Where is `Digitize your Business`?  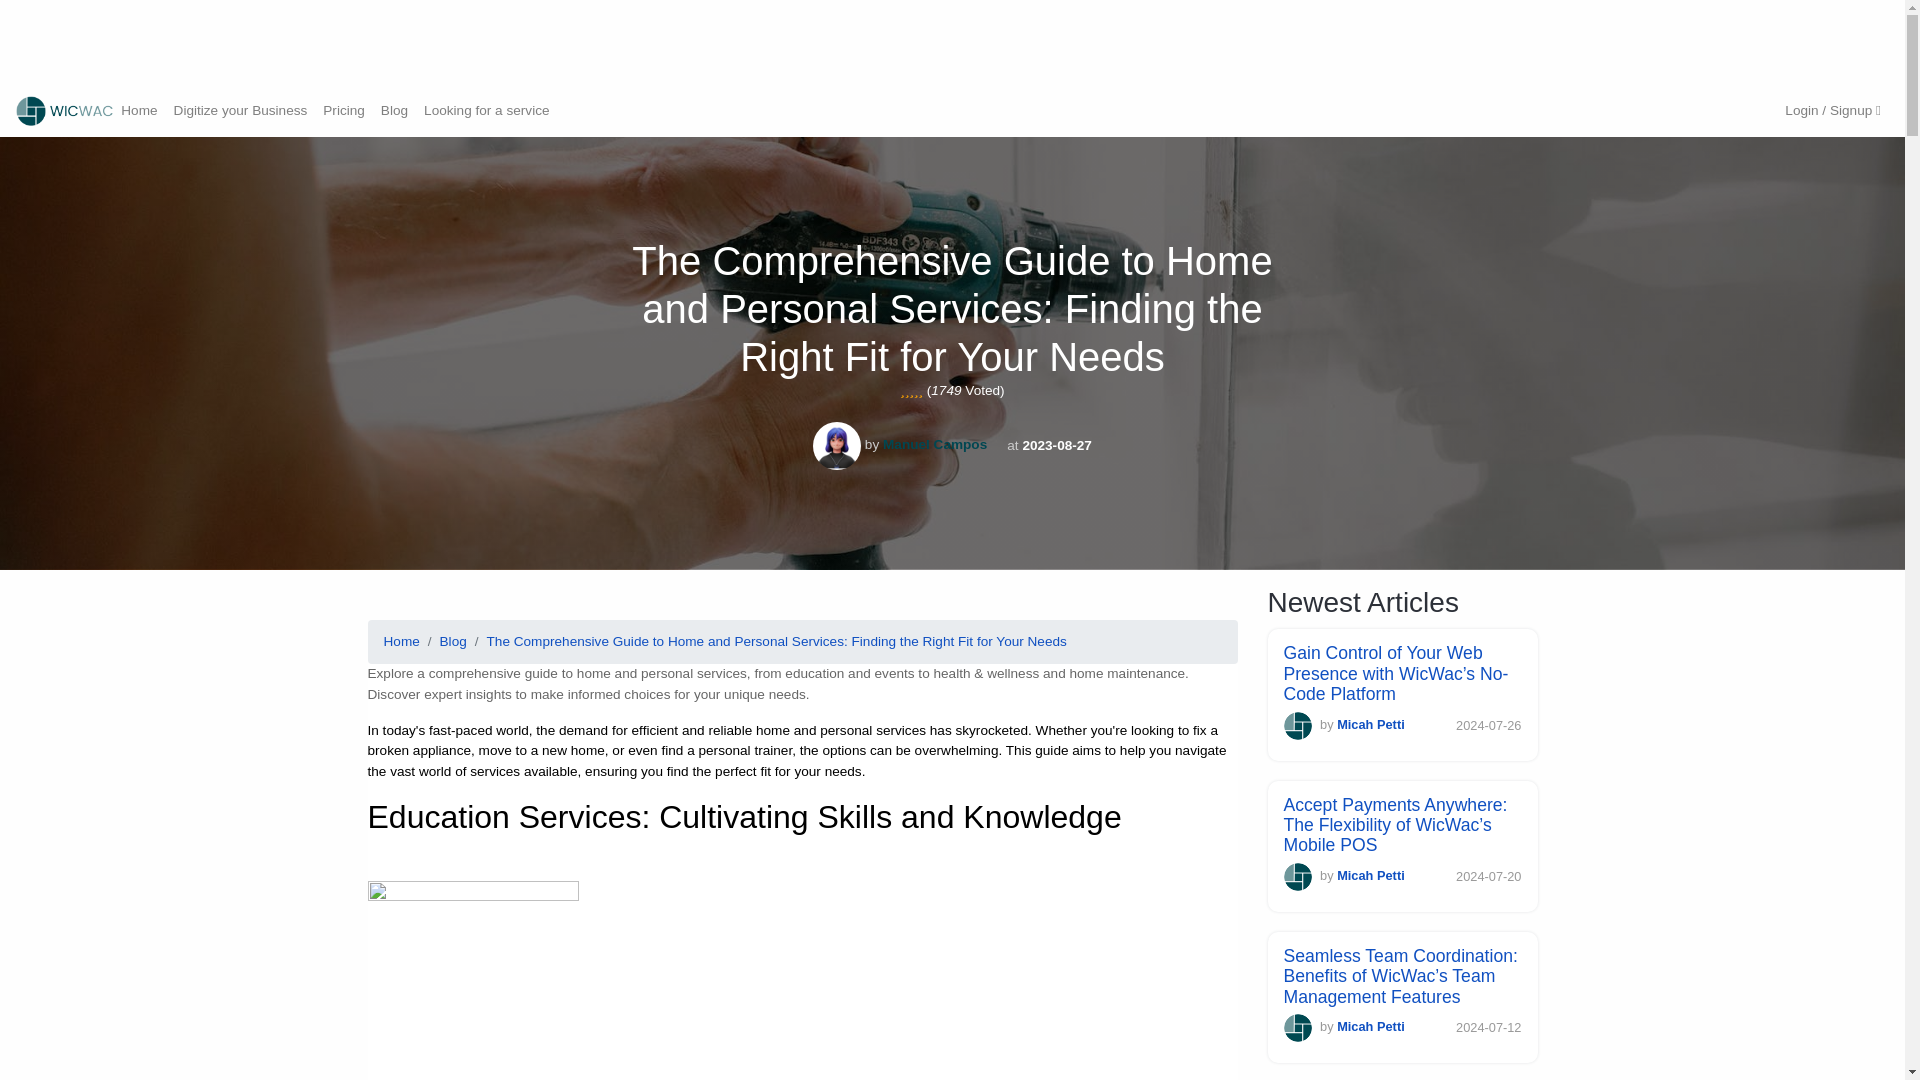 Digitize your Business is located at coordinates (240, 110).